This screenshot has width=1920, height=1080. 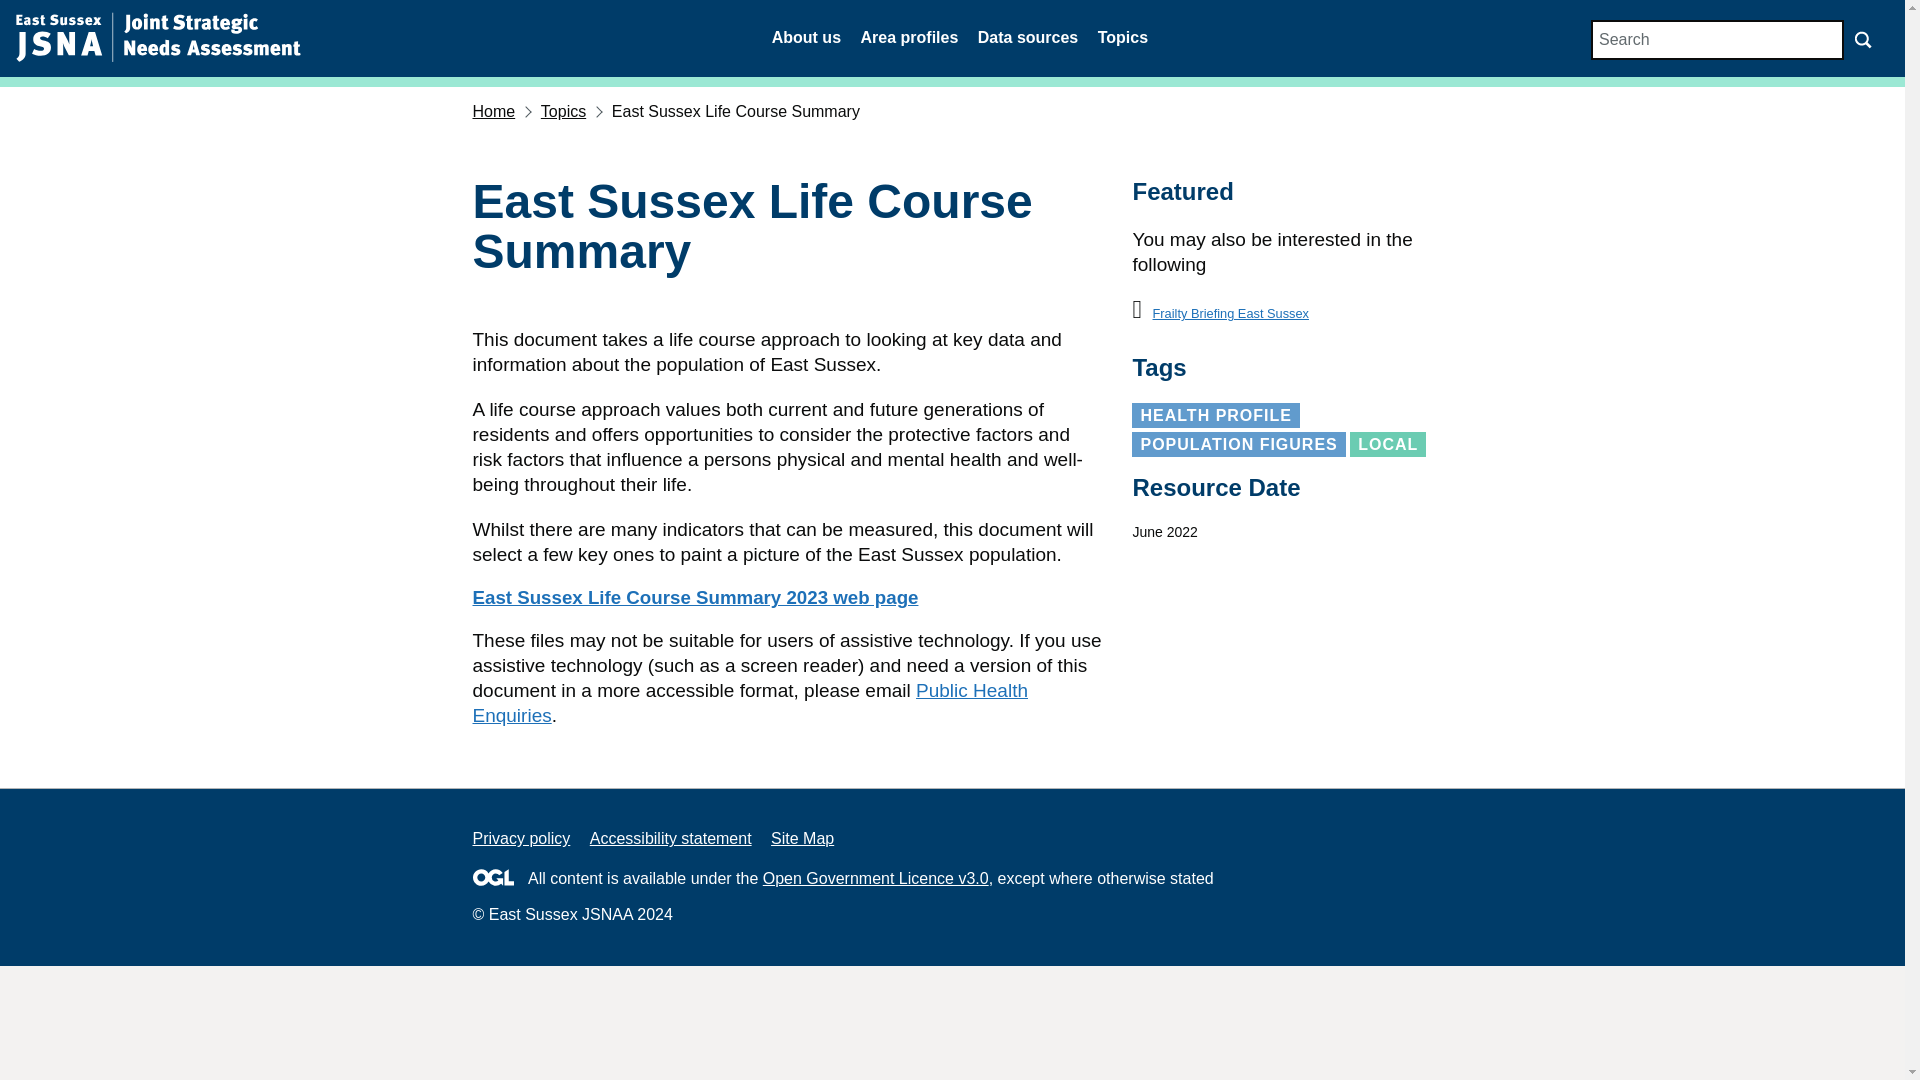 What do you see at coordinates (909, 38) in the screenshot?
I see `Area profiles` at bounding box center [909, 38].